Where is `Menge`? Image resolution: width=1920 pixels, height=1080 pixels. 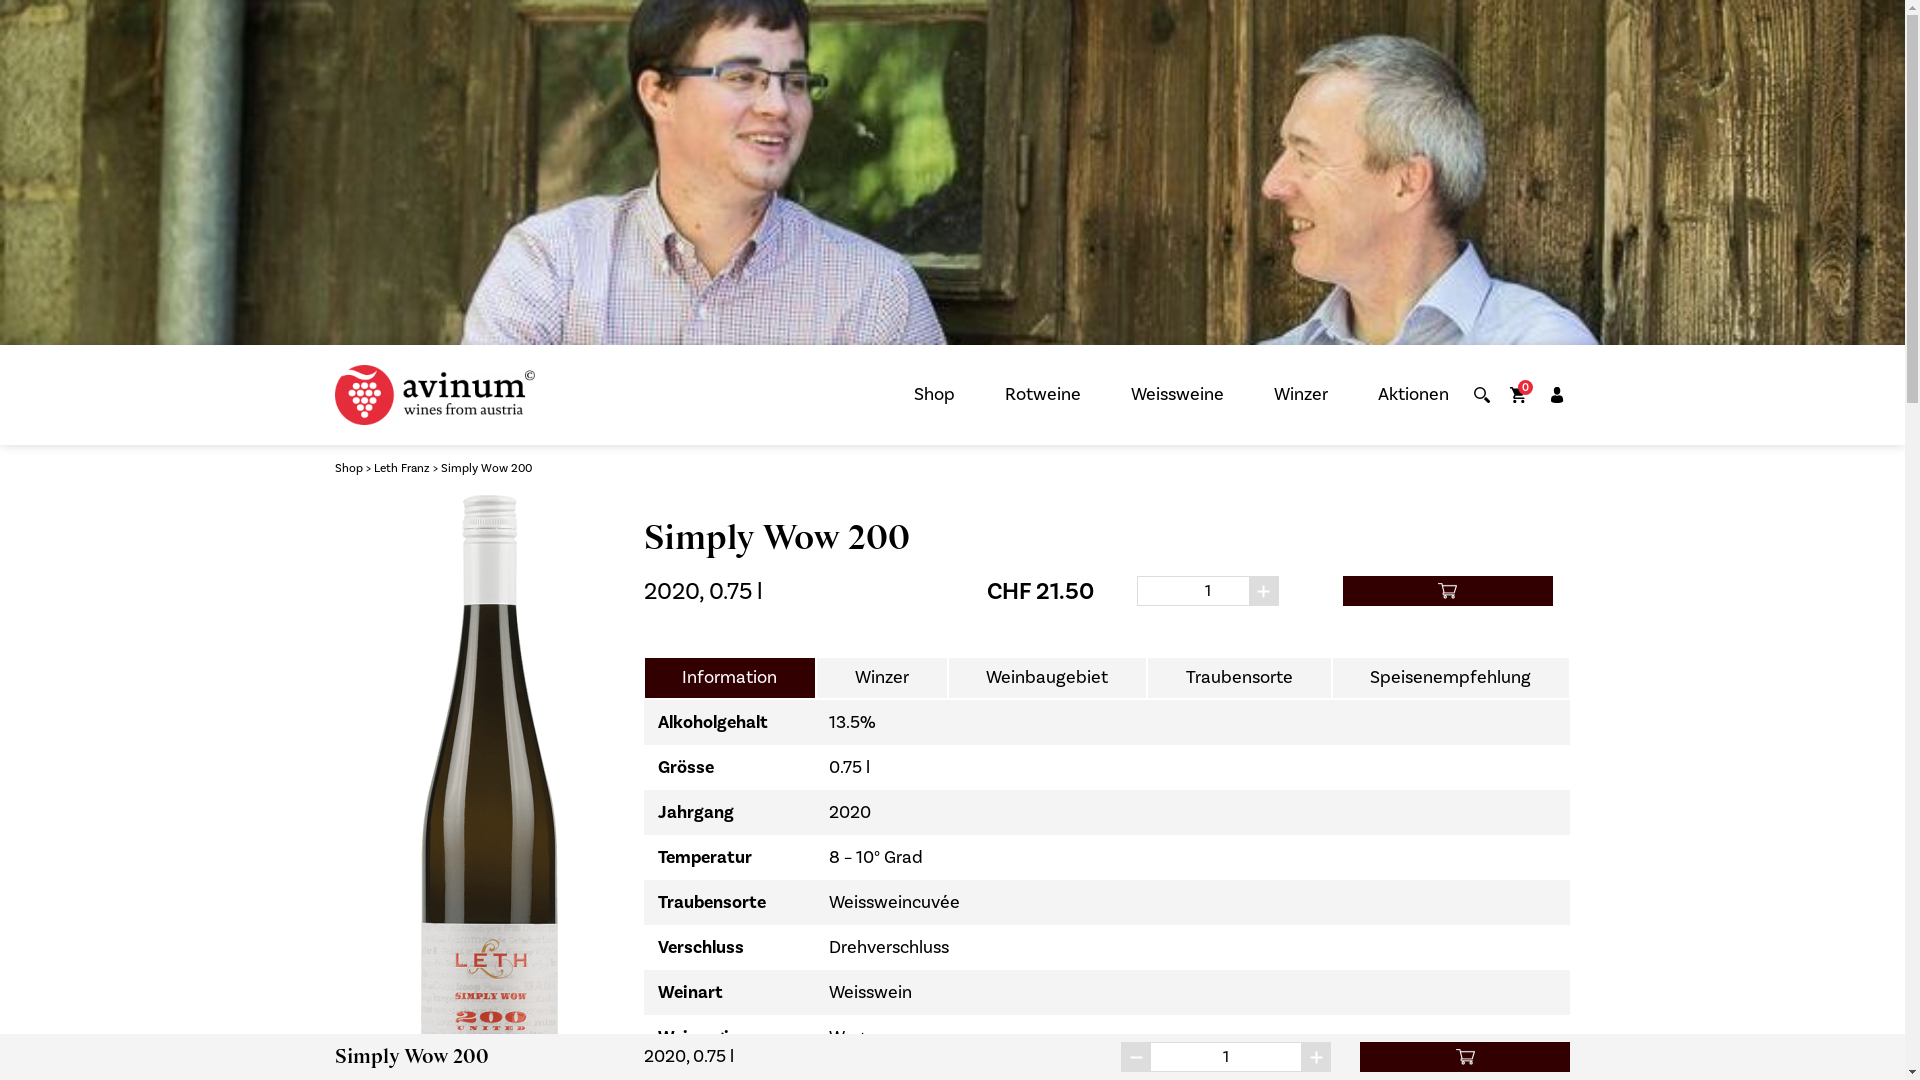 Menge is located at coordinates (1226, 1057).